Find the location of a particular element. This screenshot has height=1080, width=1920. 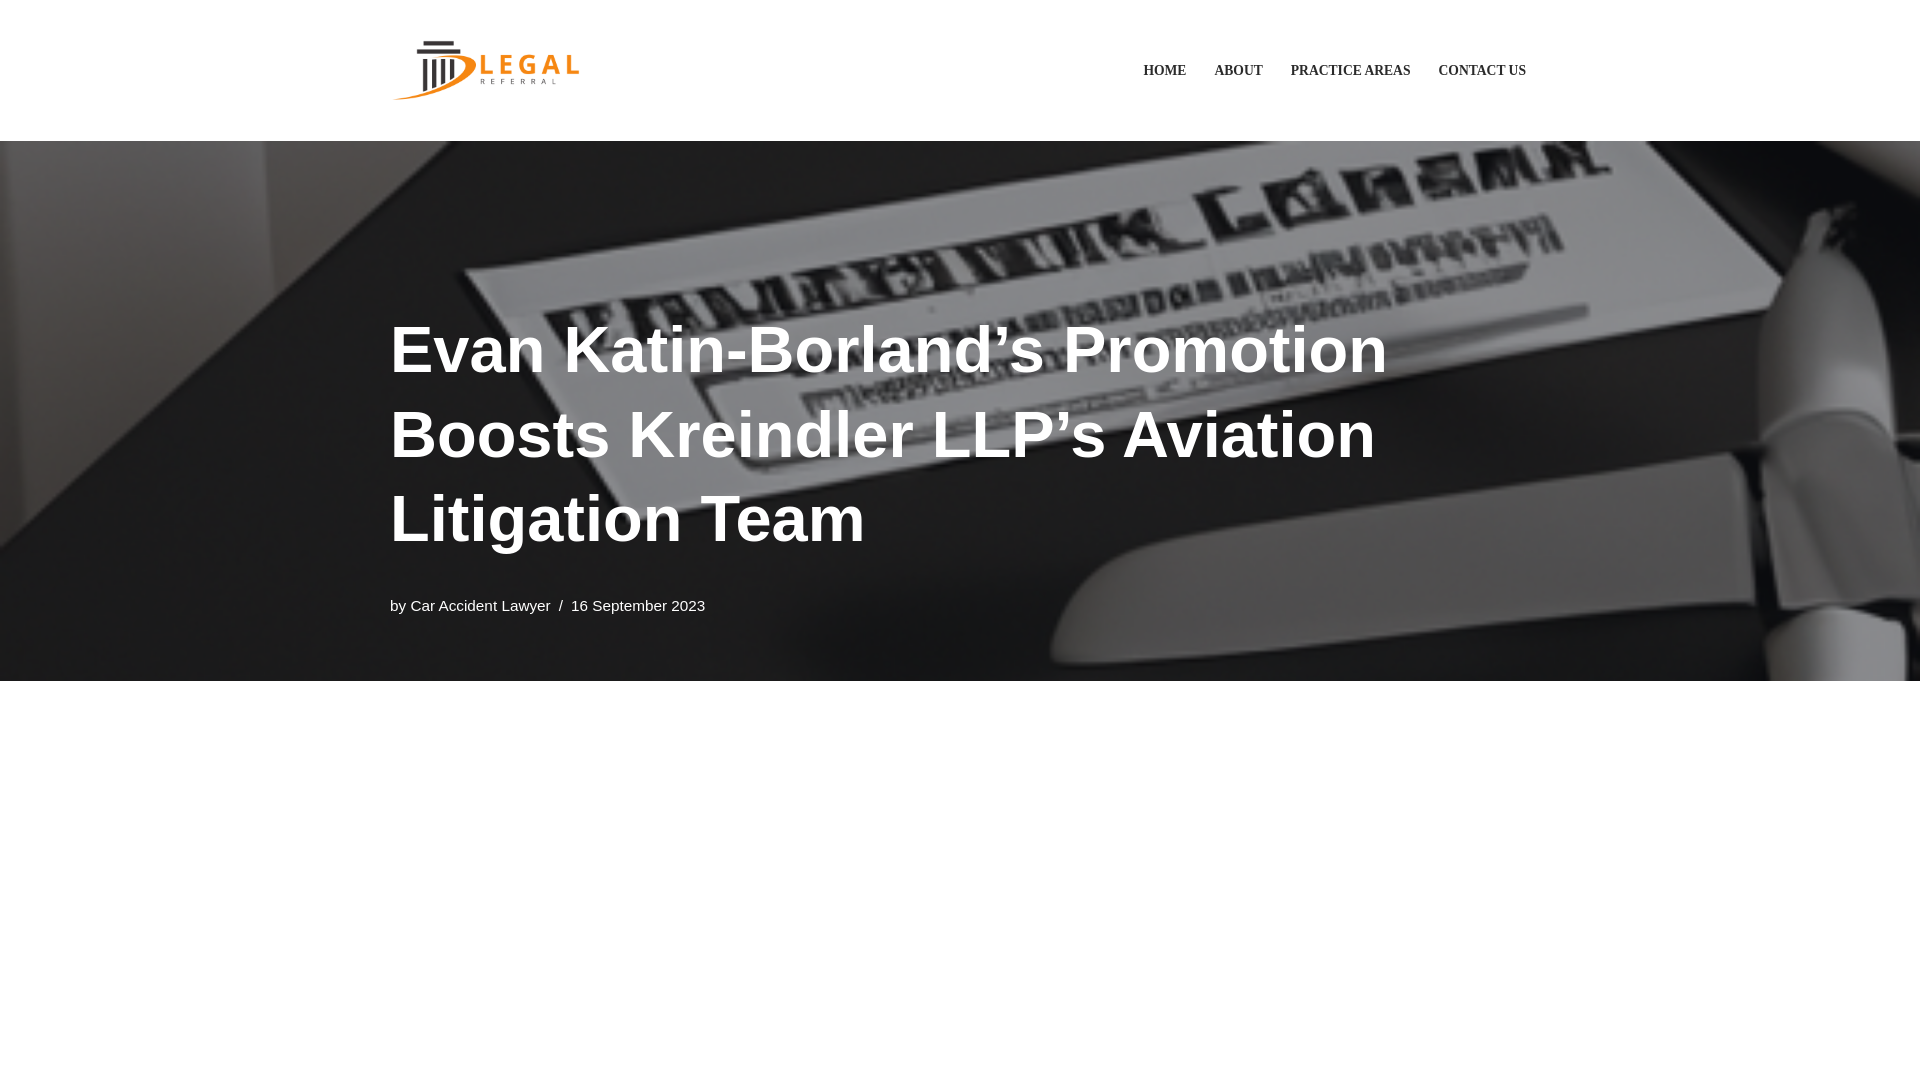

PRACTICE AREAS is located at coordinates (1350, 70).